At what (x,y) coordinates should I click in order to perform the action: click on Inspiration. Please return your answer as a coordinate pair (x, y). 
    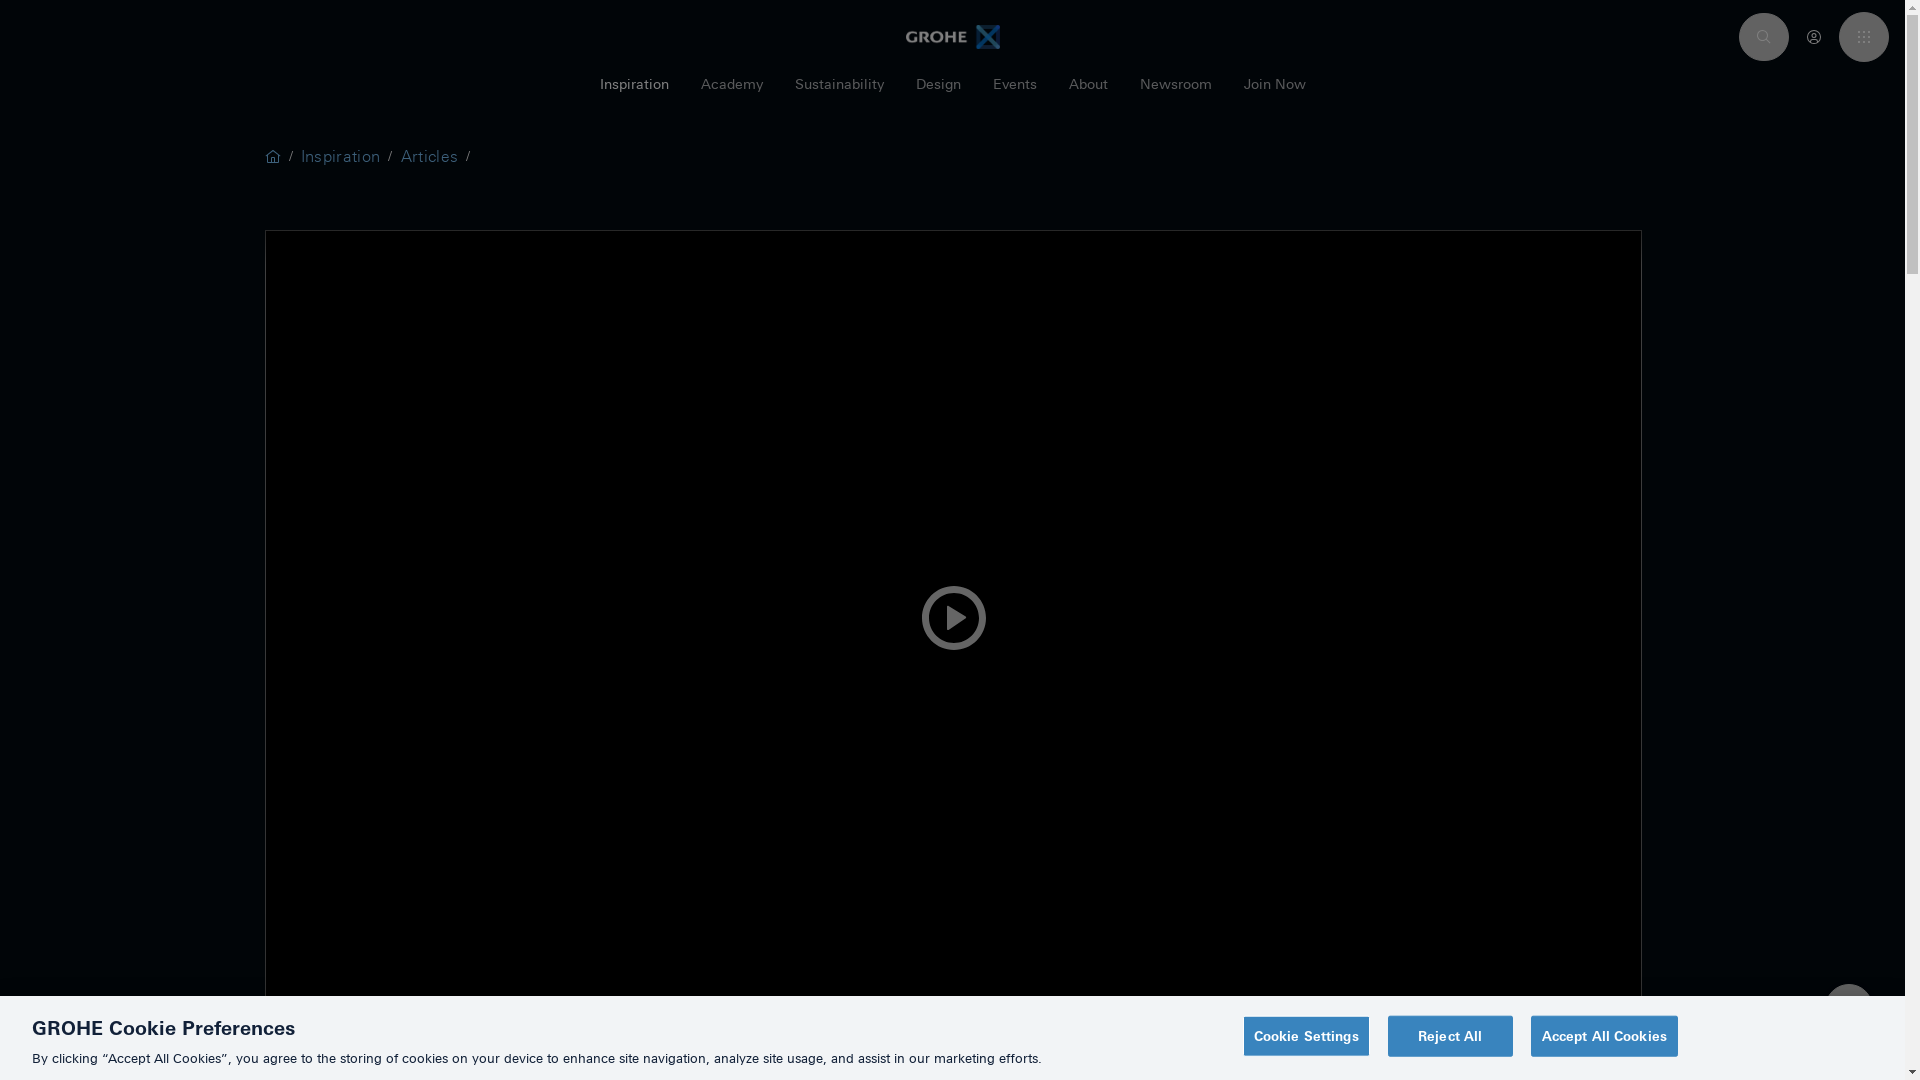
    Looking at the image, I should click on (634, 93).